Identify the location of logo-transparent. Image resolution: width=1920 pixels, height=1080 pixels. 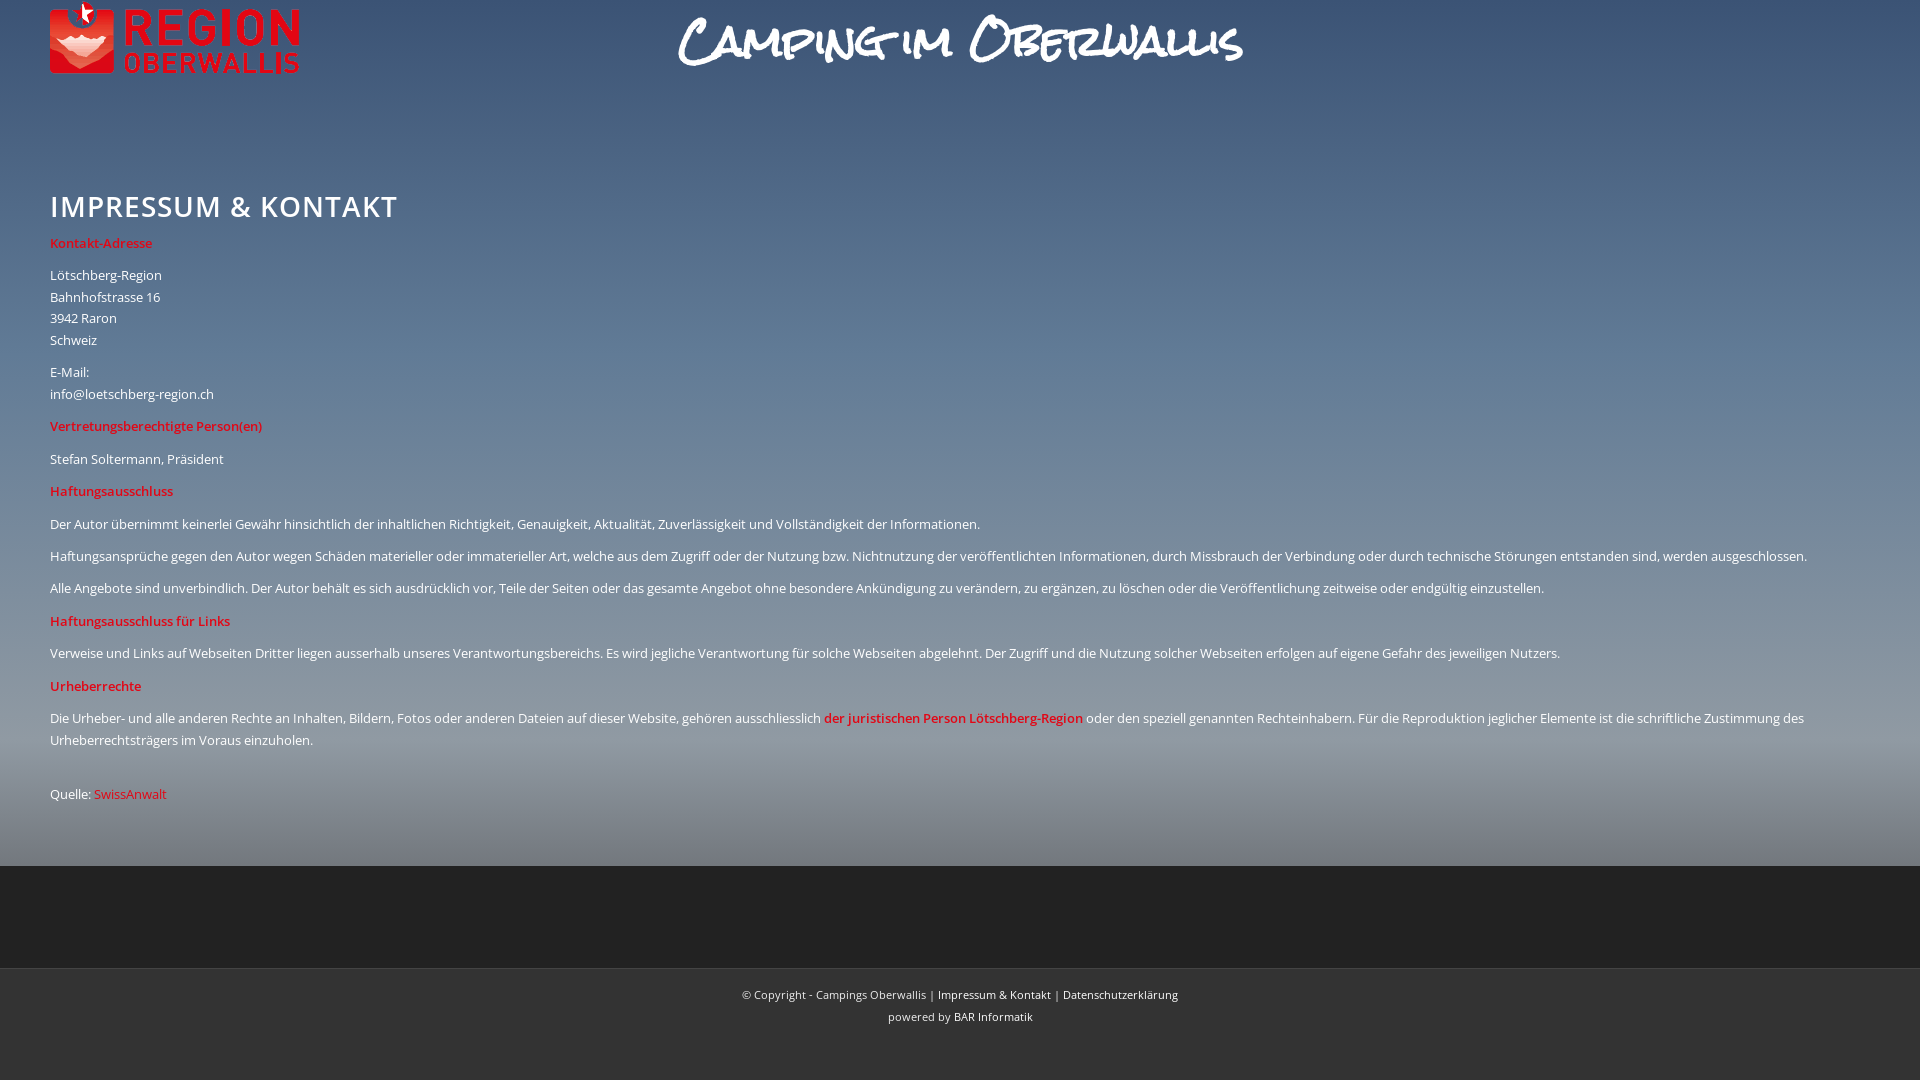
(174, 38).